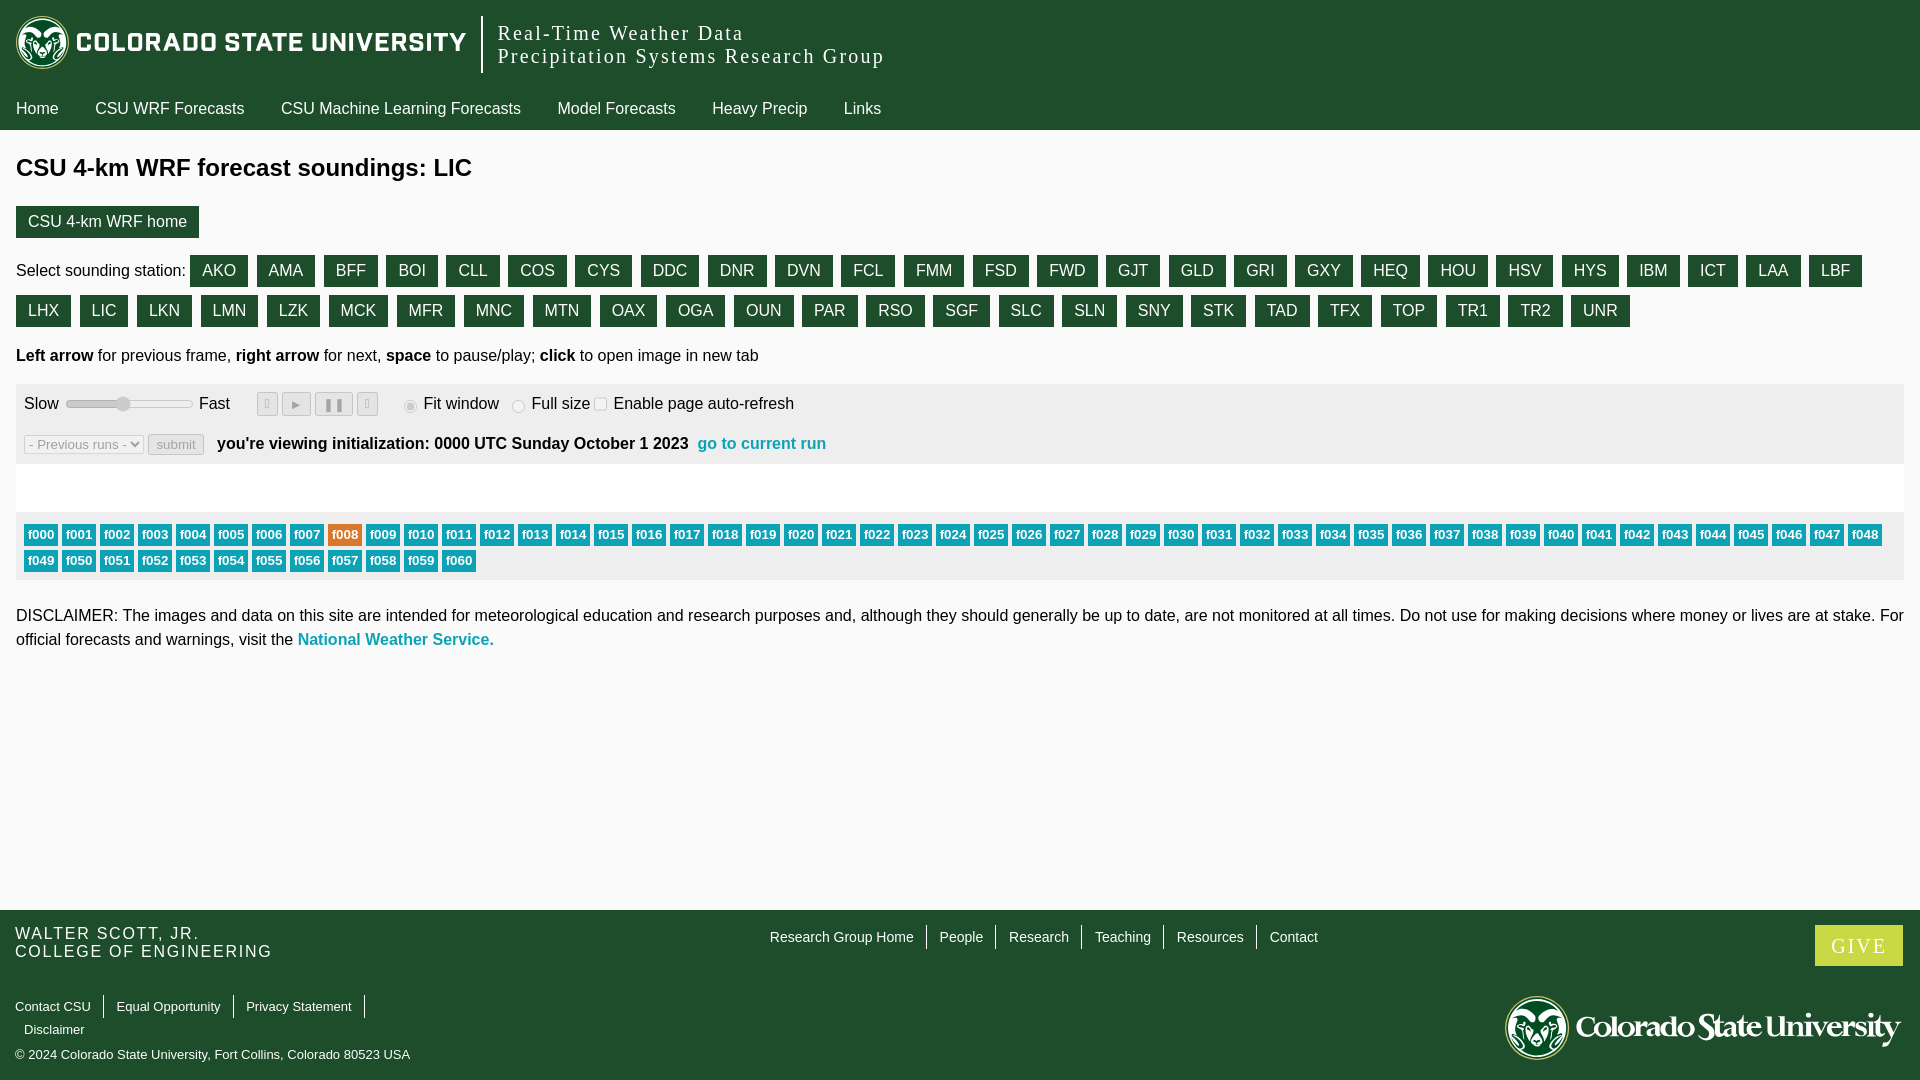 This screenshot has width=1920, height=1080. What do you see at coordinates (620, 32) in the screenshot?
I see `Real-Time Weather Data` at bounding box center [620, 32].